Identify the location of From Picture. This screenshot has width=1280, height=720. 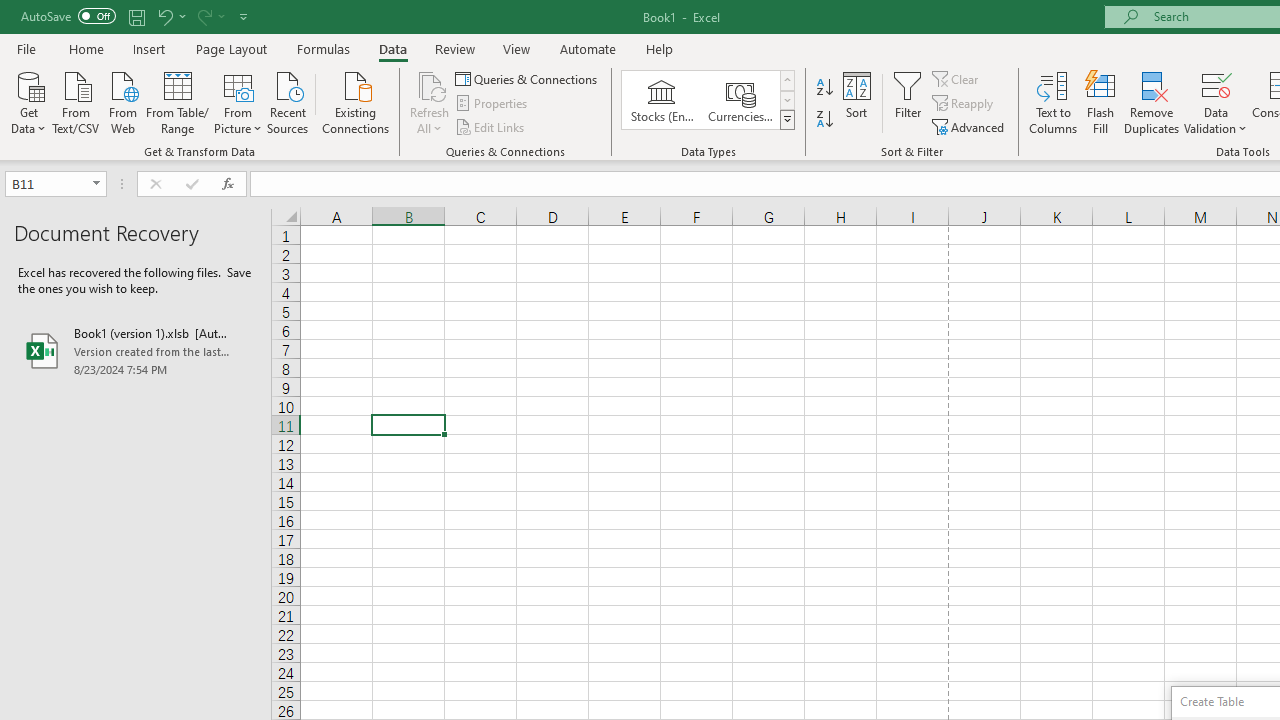
(238, 101).